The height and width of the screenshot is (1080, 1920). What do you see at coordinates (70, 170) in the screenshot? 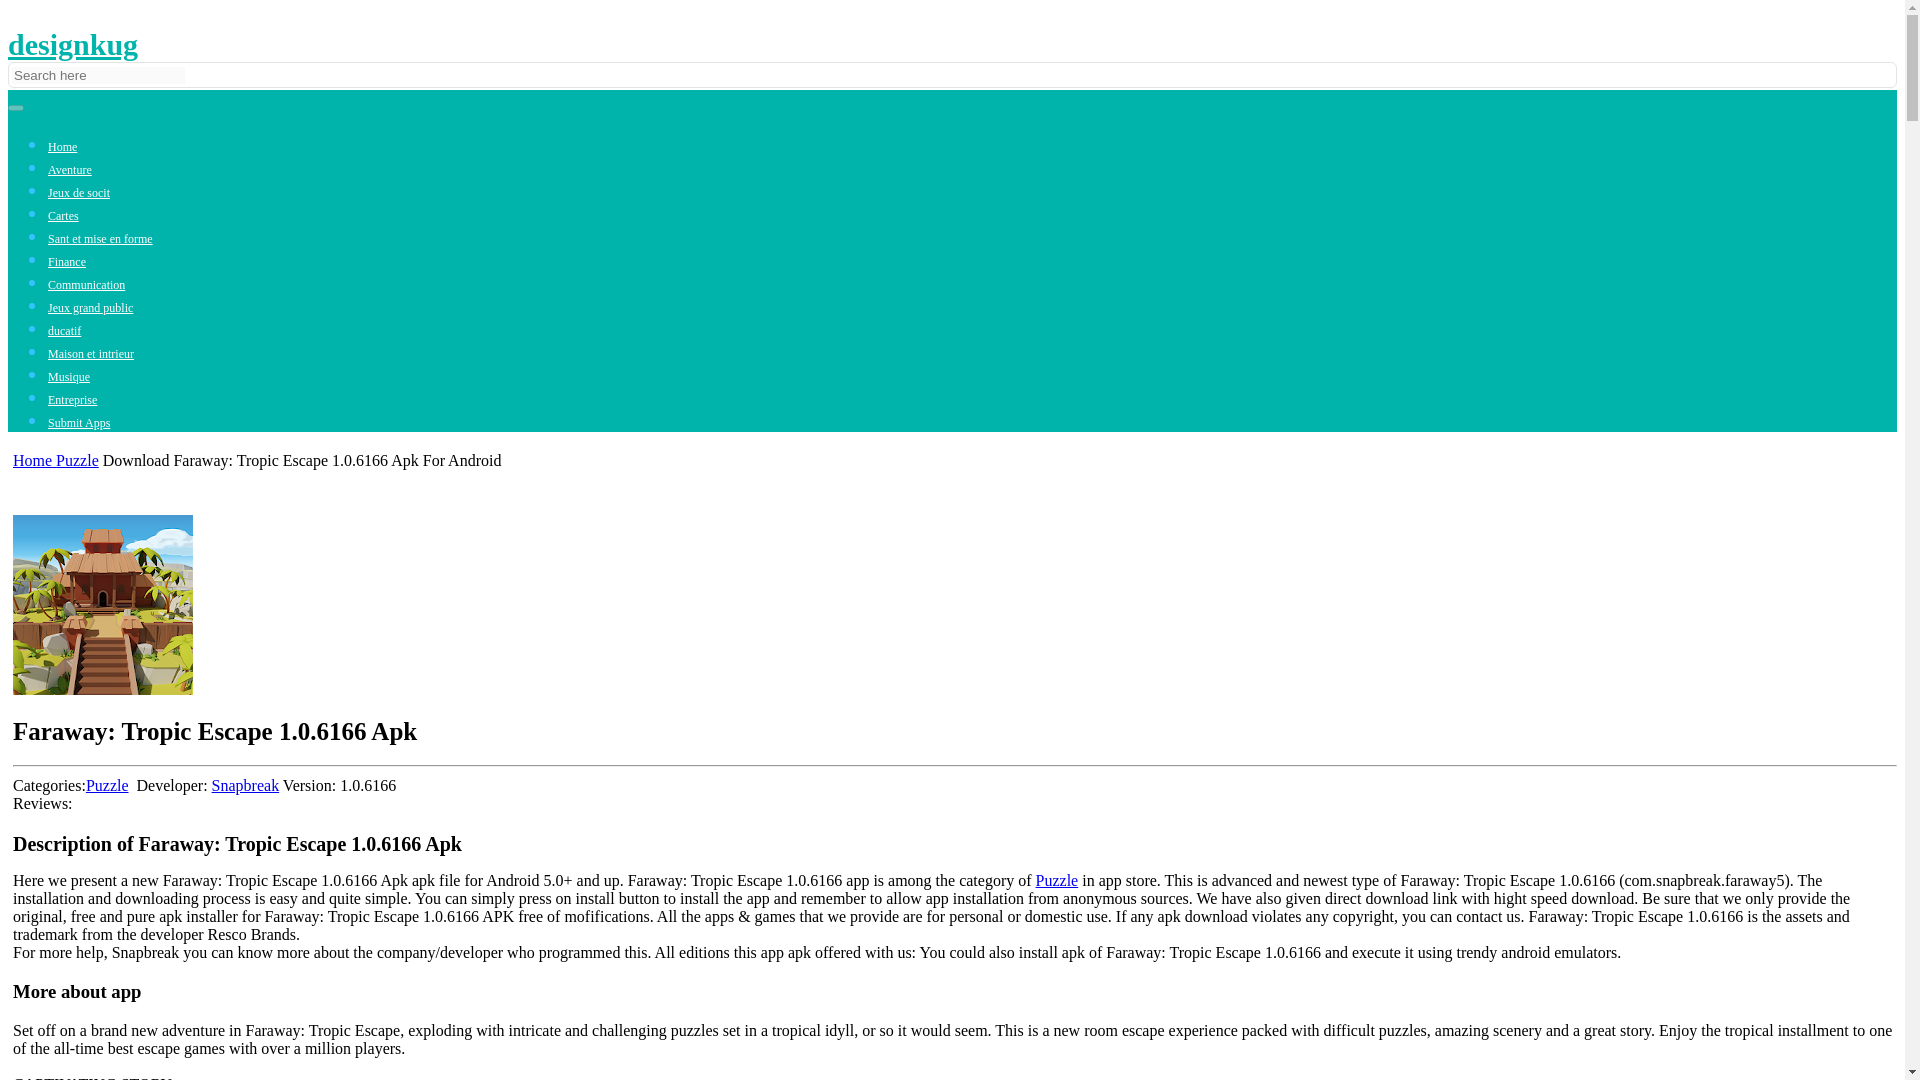
I see `Aventure` at bounding box center [70, 170].